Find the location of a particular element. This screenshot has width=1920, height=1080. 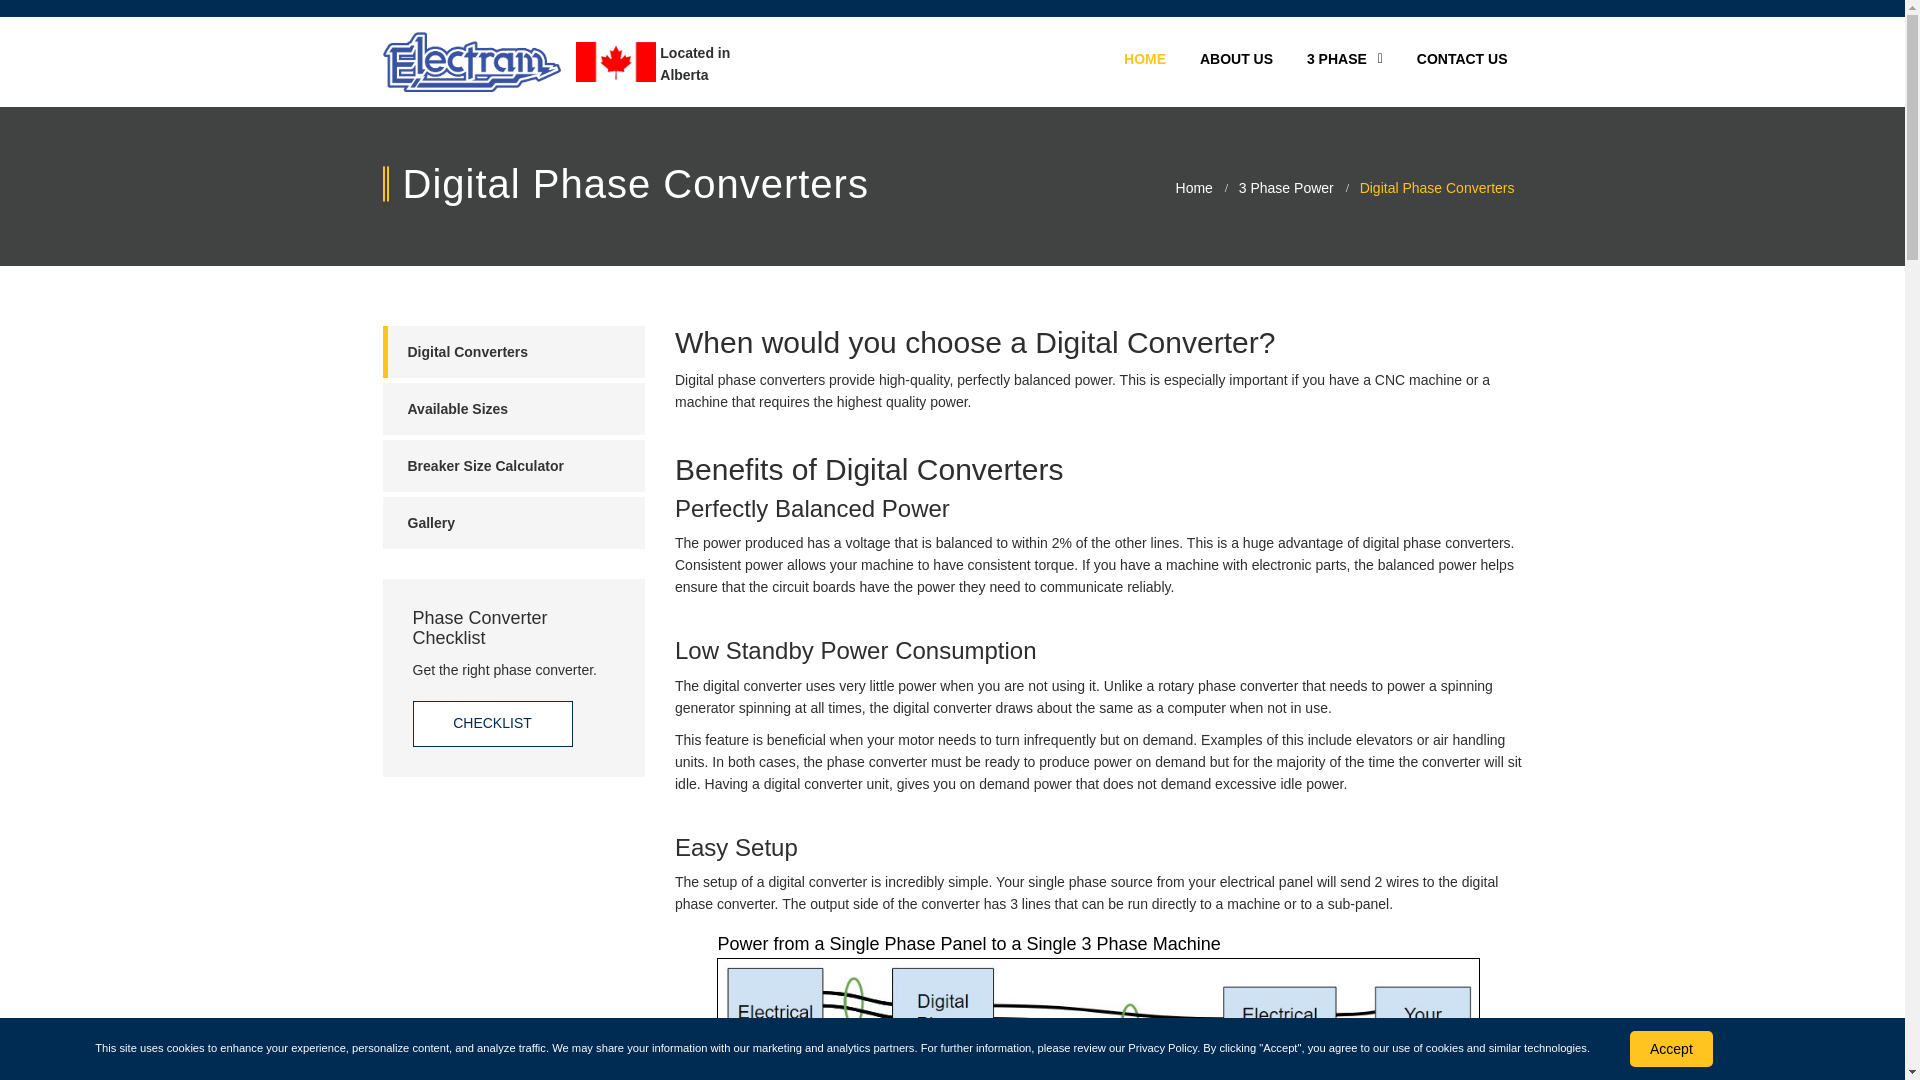

CHECKLIST is located at coordinates (492, 724).